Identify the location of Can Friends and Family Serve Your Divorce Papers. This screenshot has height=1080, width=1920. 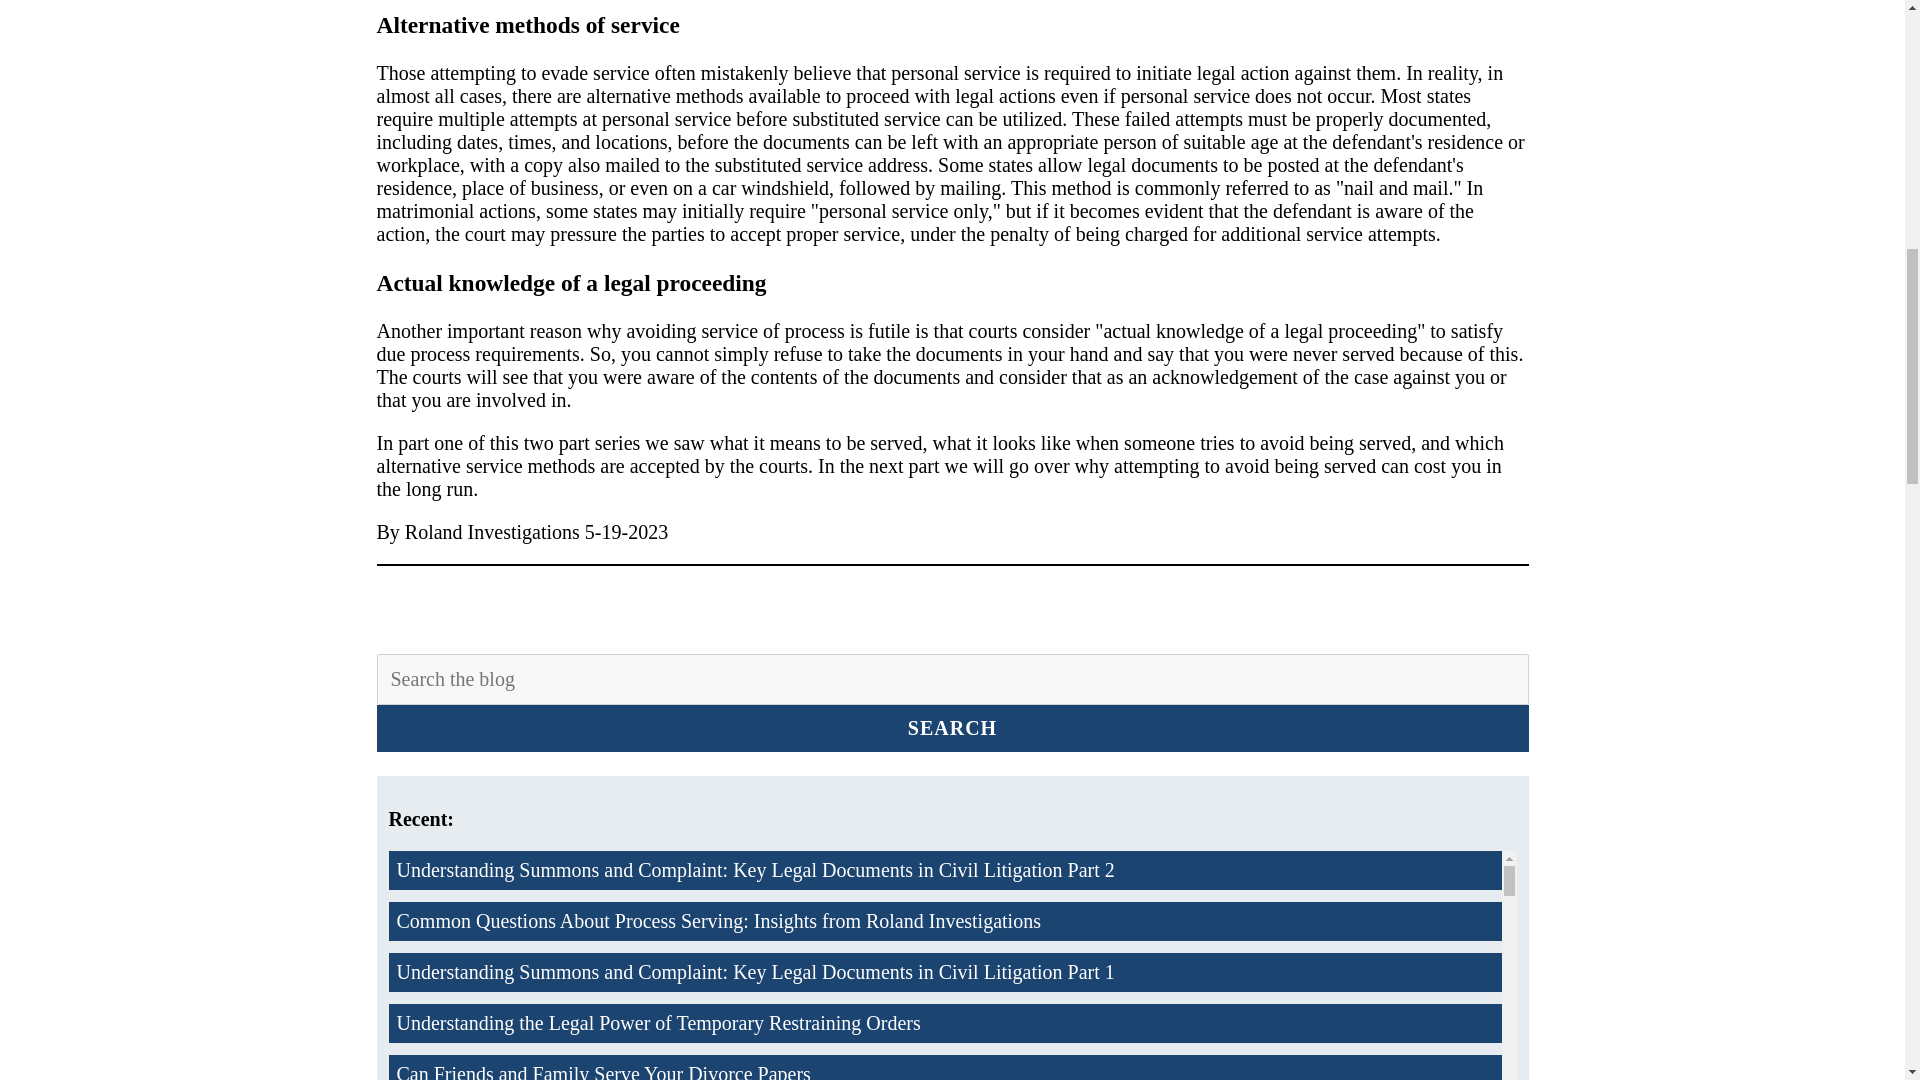
(944, 1068).